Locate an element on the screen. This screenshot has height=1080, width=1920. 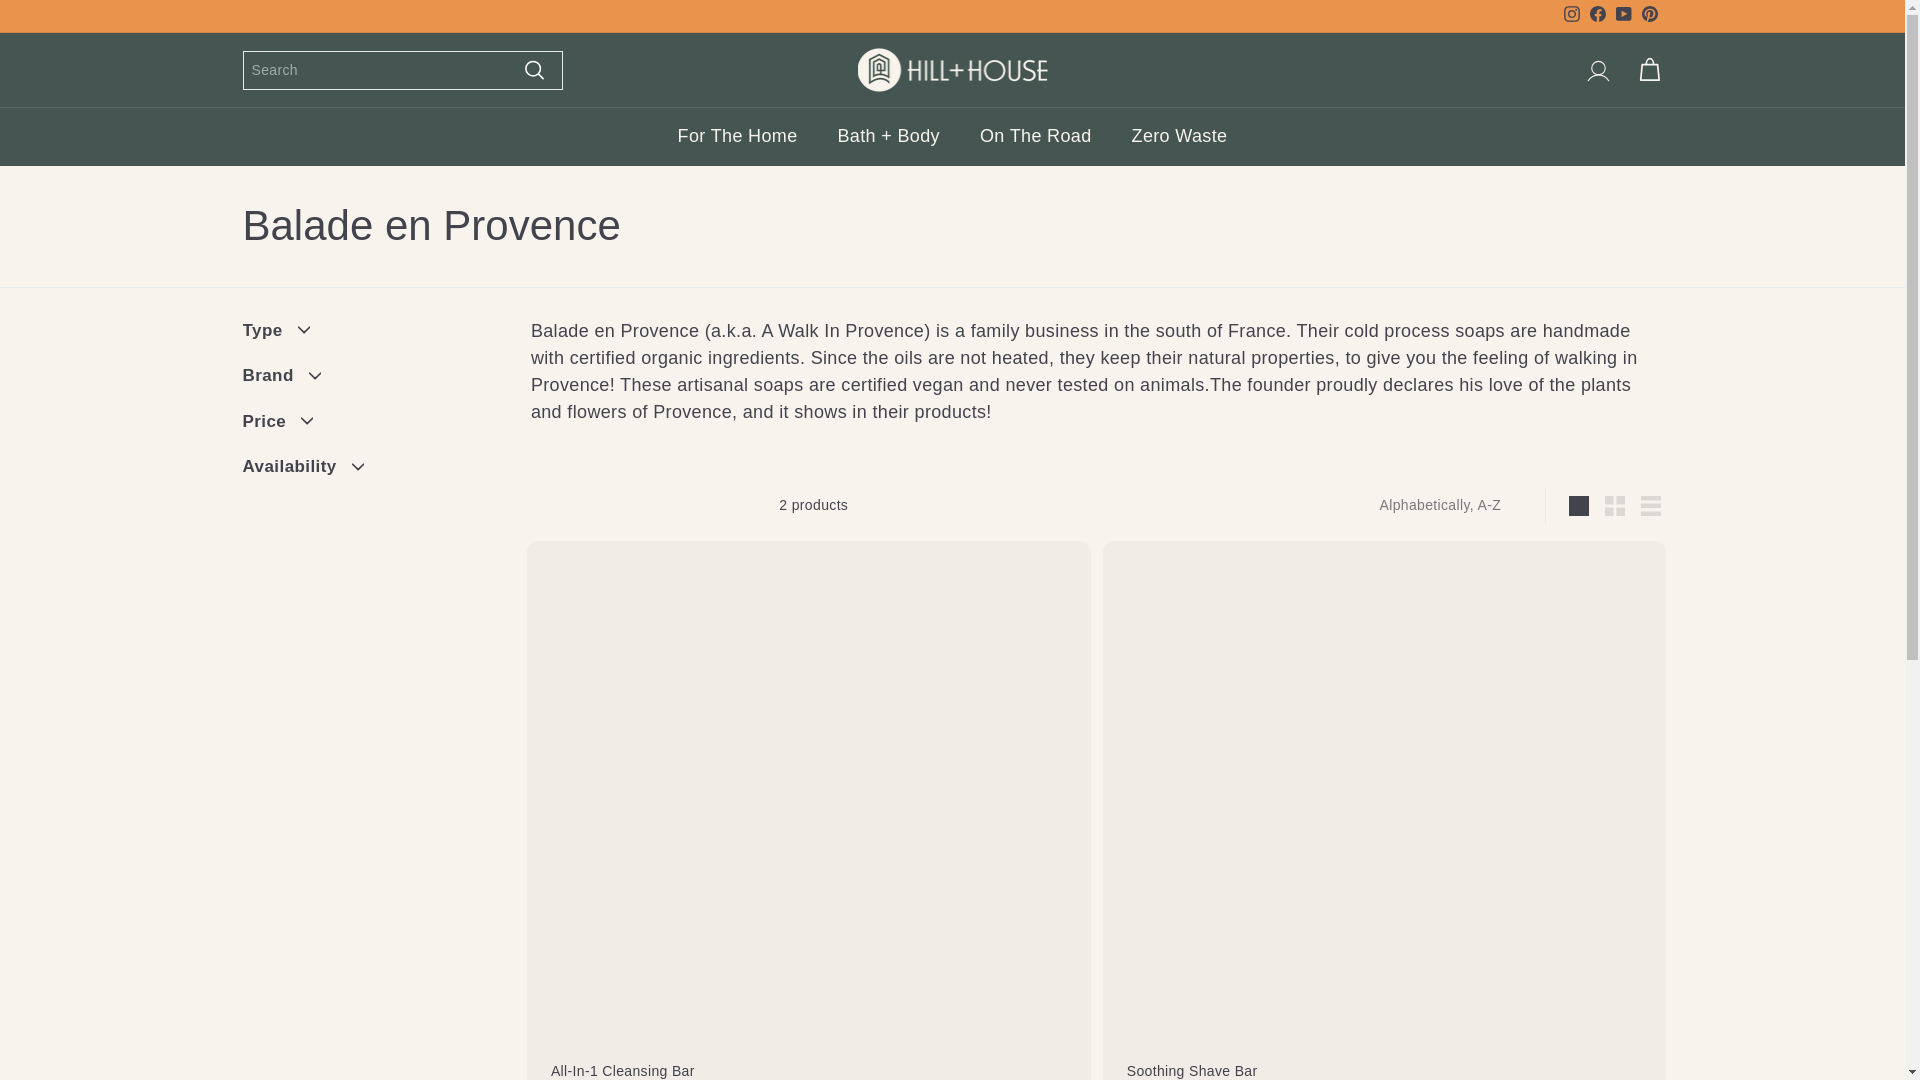
On The Road is located at coordinates (1036, 136).